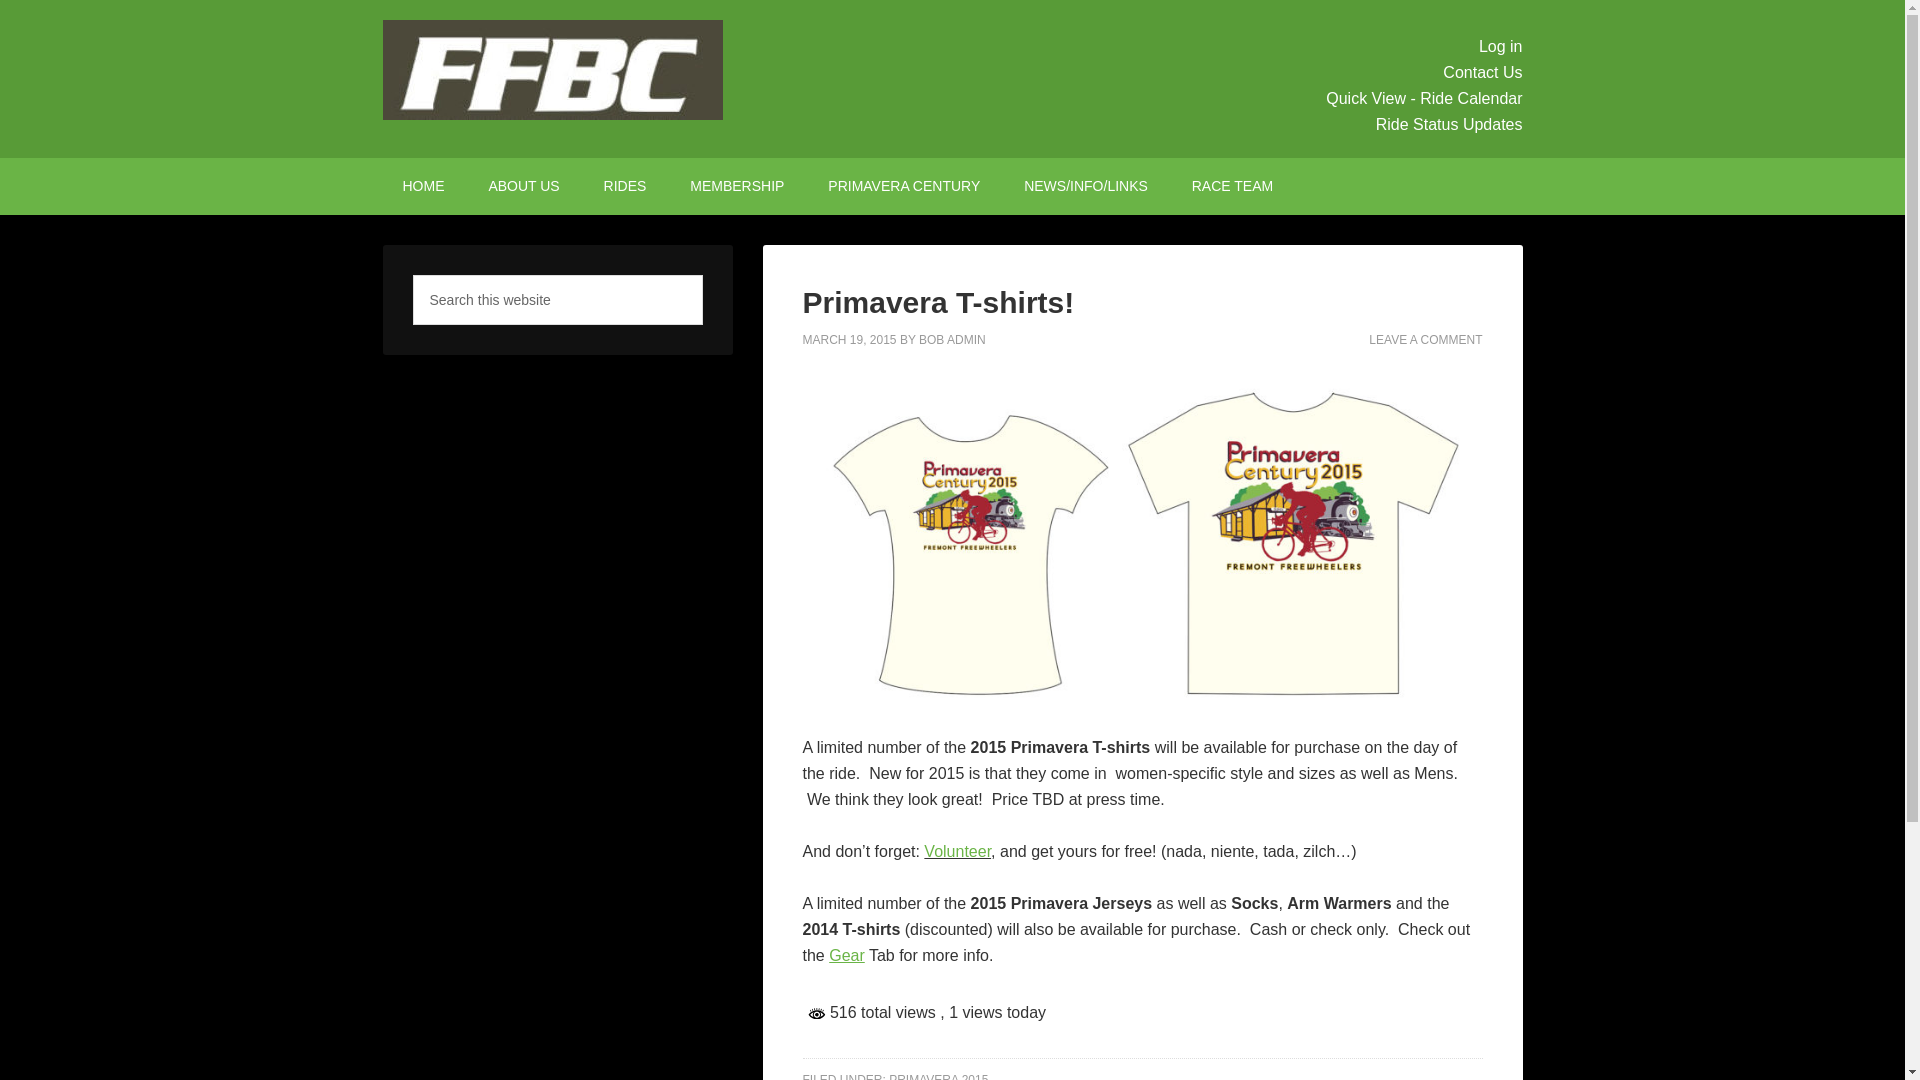 The image size is (1920, 1080). I want to click on Ride Status Updates, so click(1449, 124).